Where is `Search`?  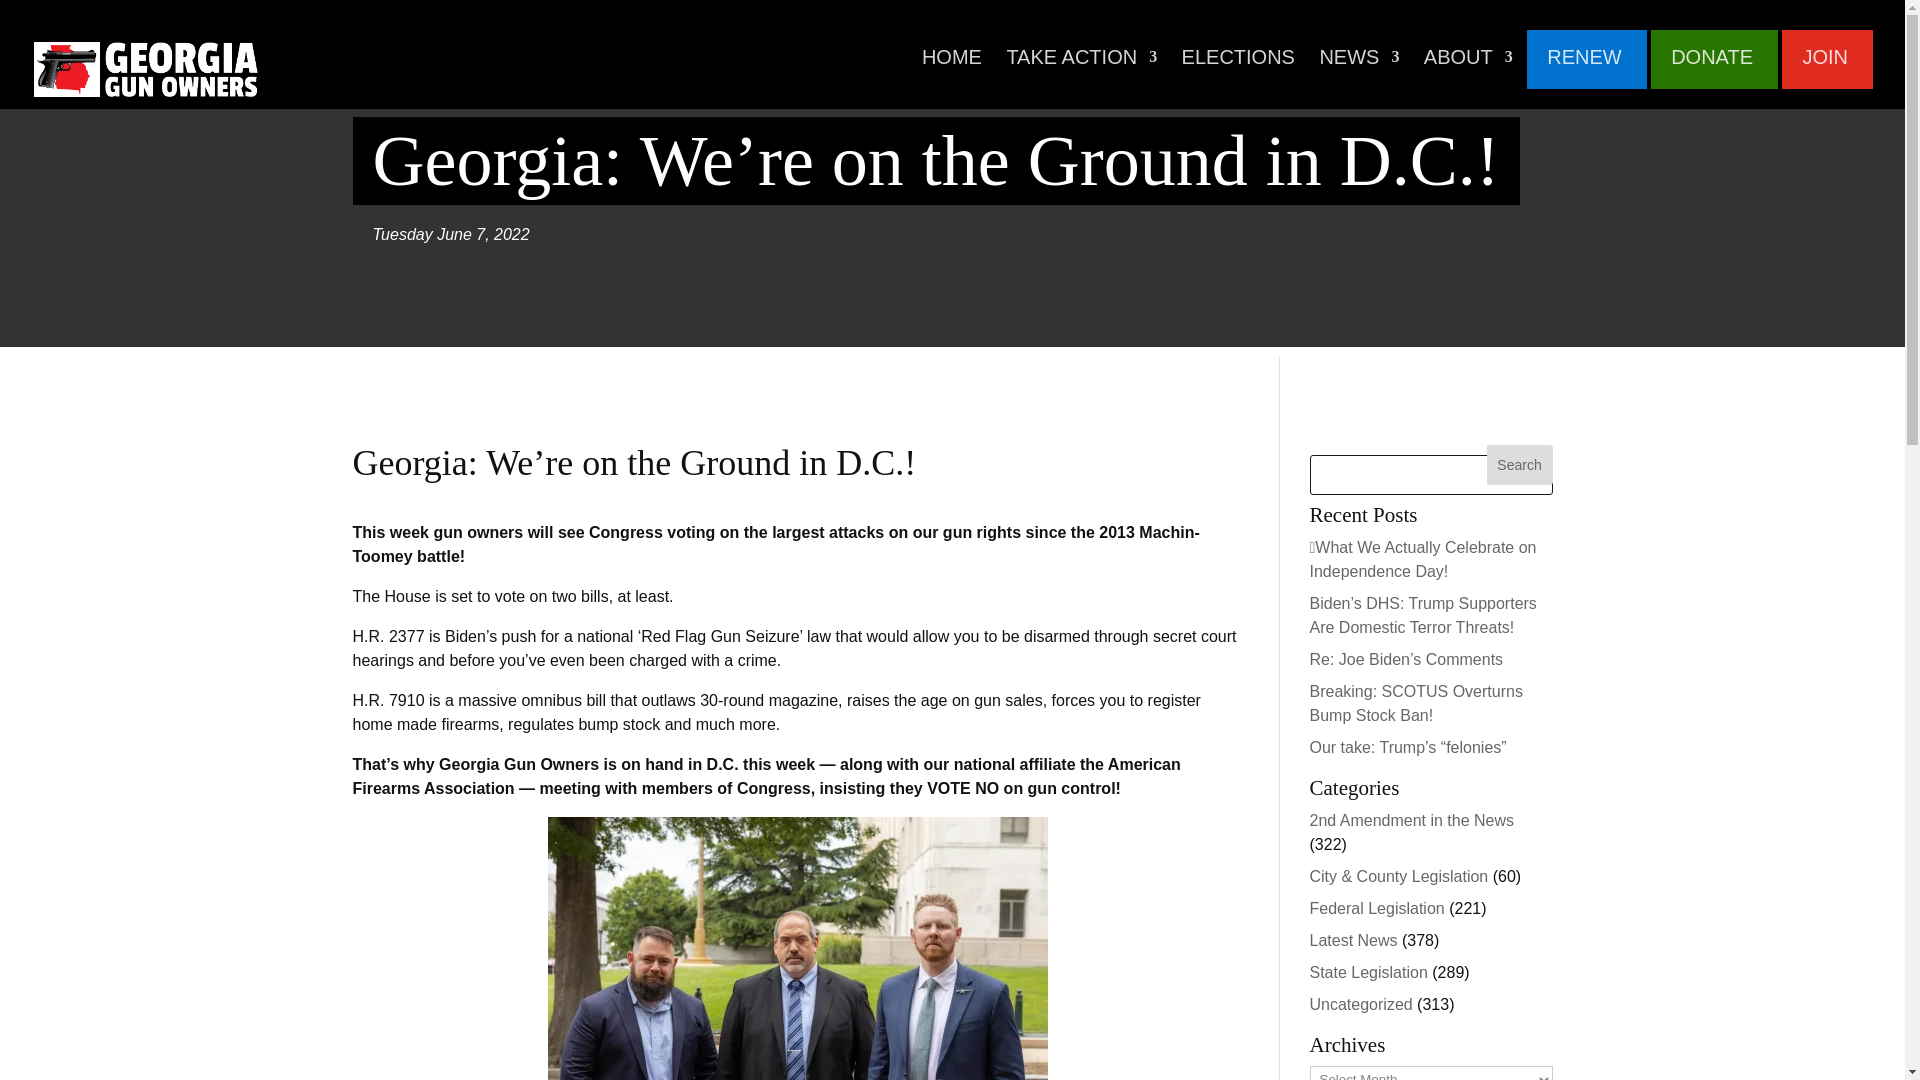 Search is located at coordinates (1520, 464).